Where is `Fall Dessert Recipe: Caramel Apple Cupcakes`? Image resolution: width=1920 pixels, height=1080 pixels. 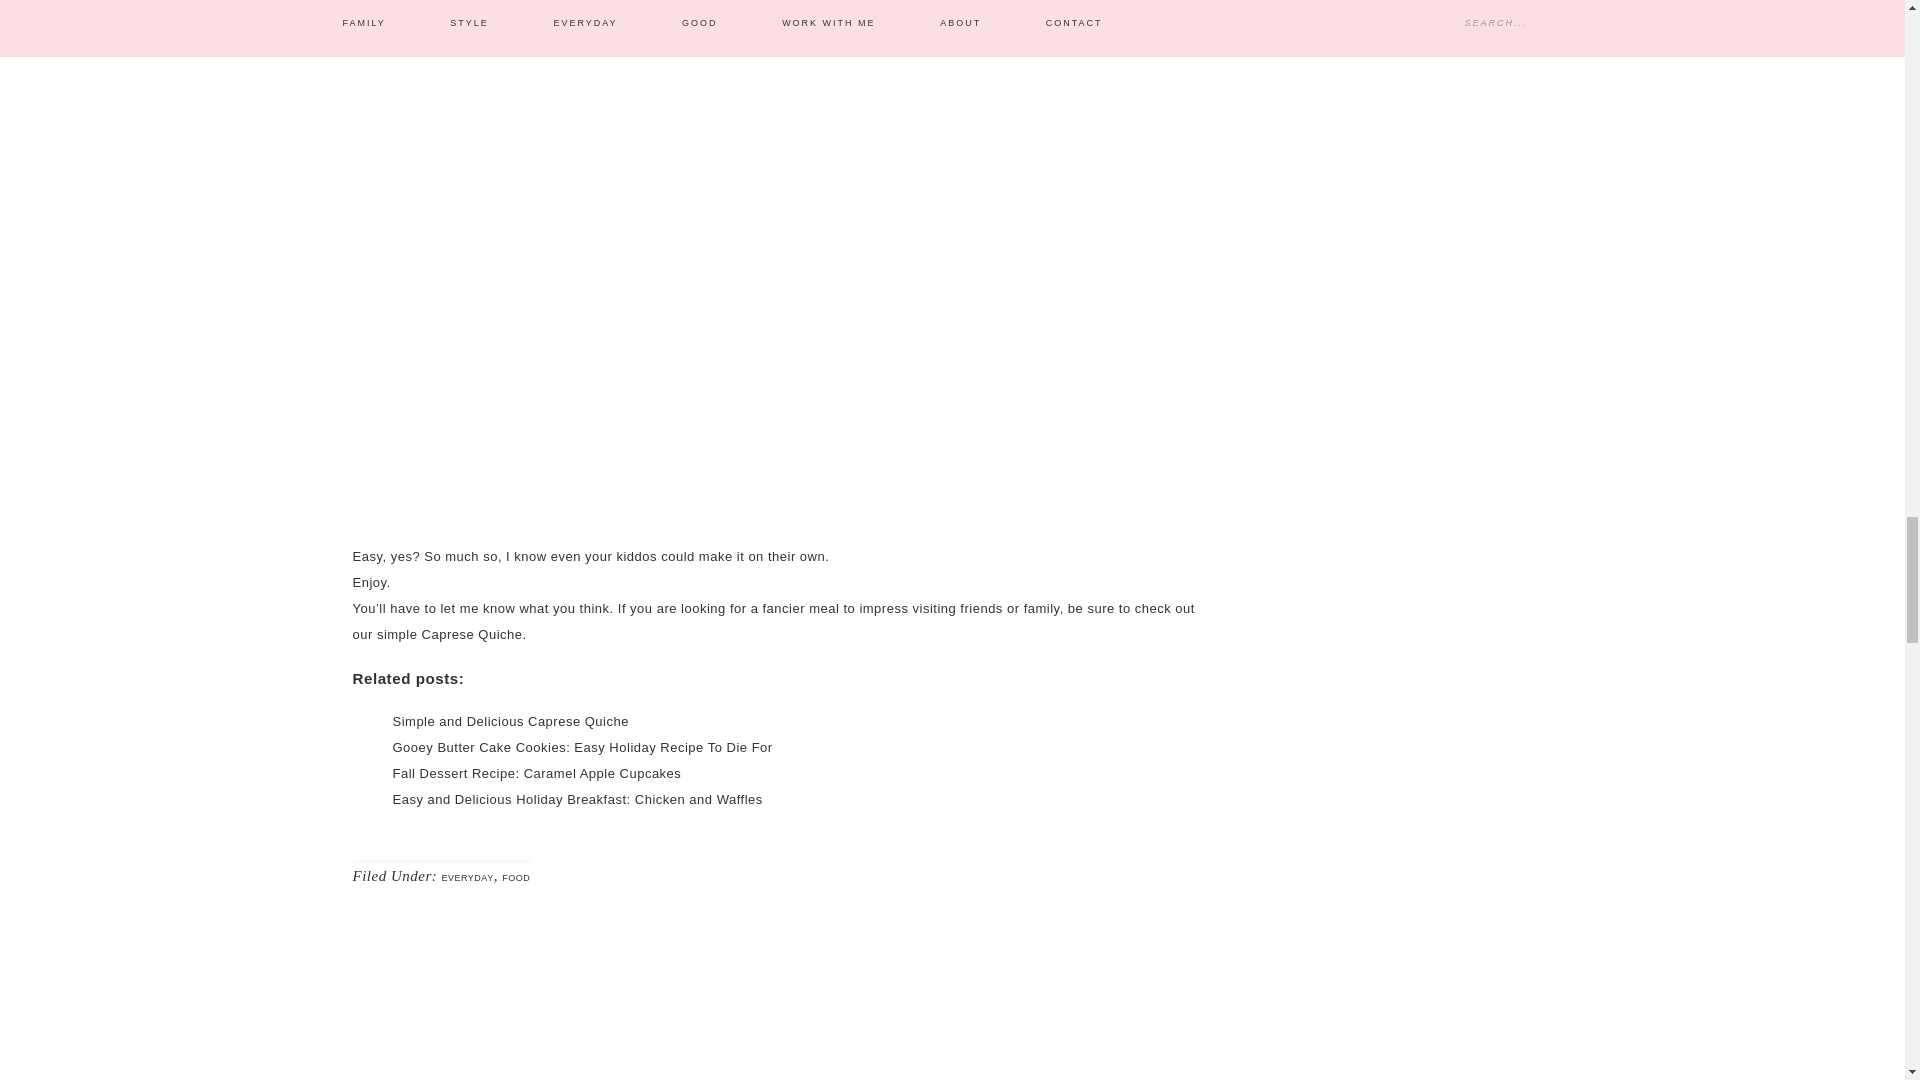 Fall Dessert Recipe: Caramel Apple Cupcakes is located at coordinates (536, 772).